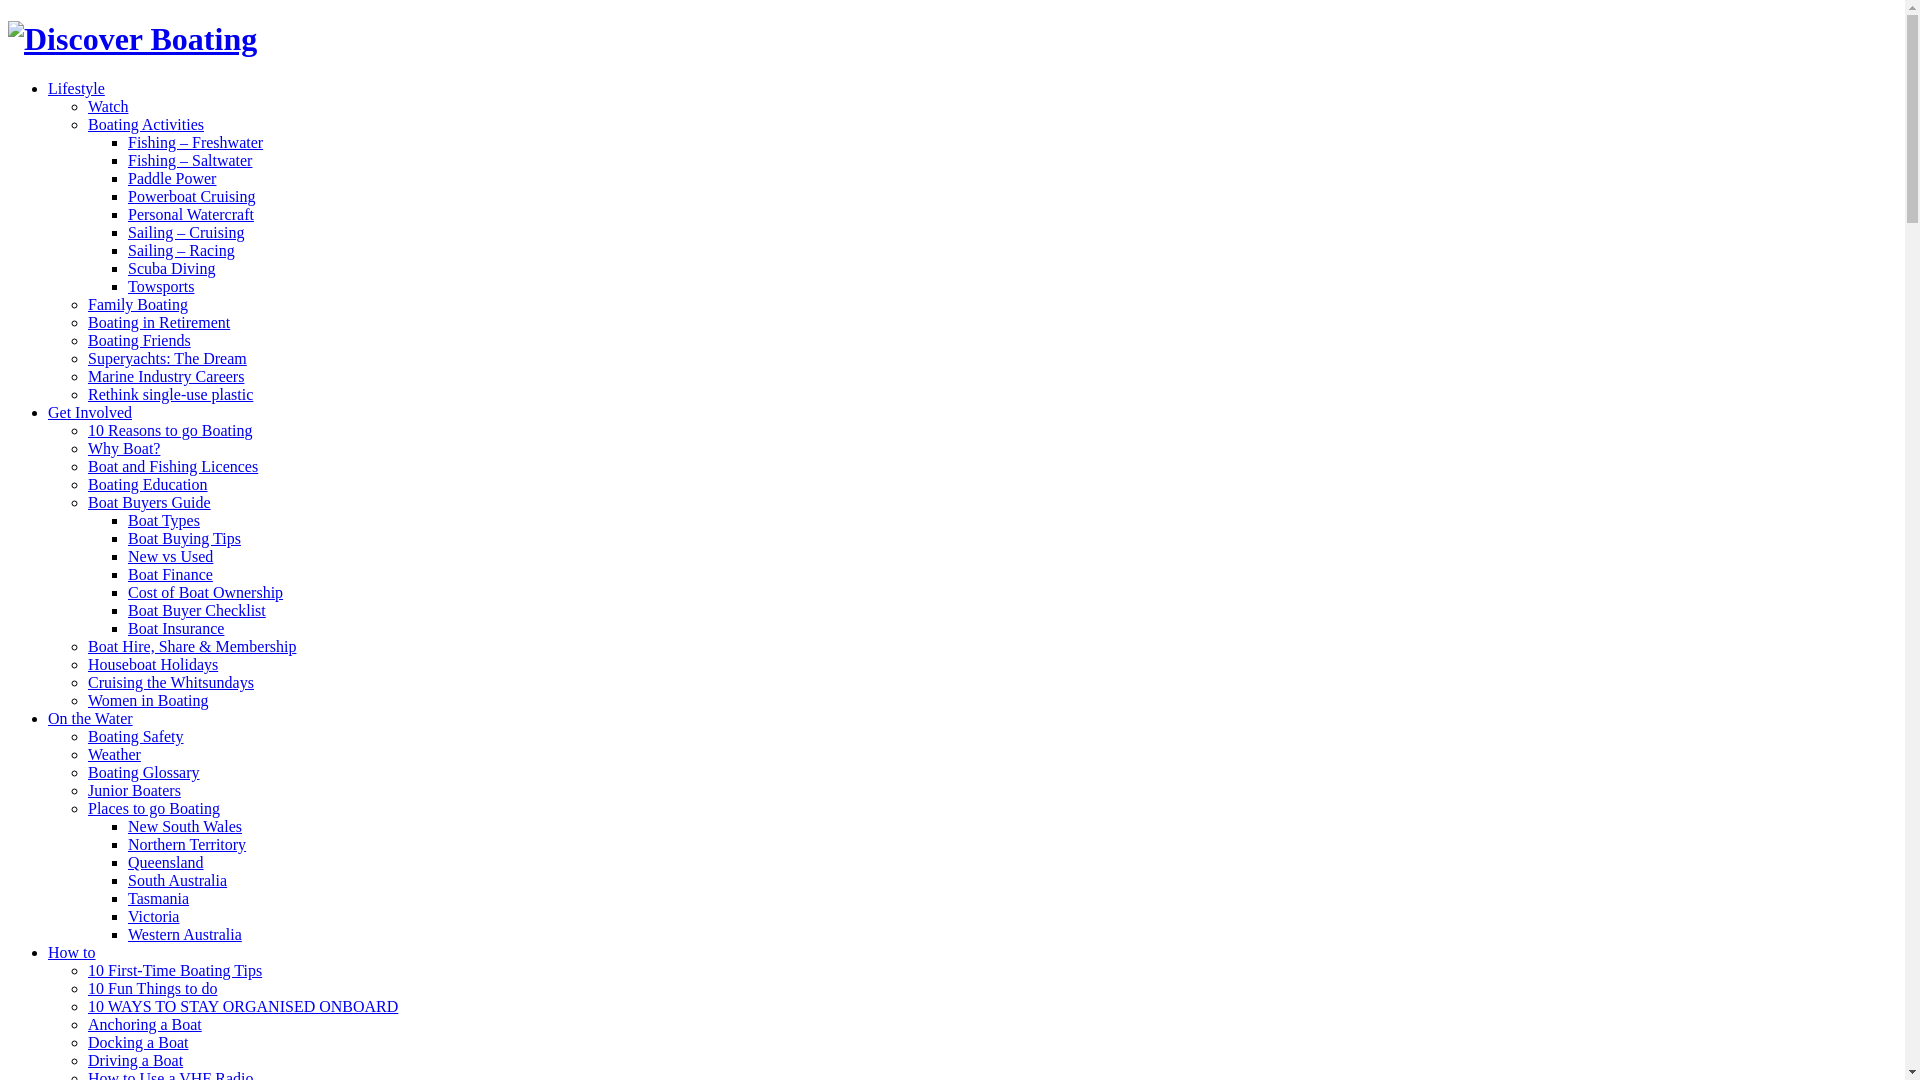  What do you see at coordinates (124, 448) in the screenshot?
I see `Why Boat?` at bounding box center [124, 448].